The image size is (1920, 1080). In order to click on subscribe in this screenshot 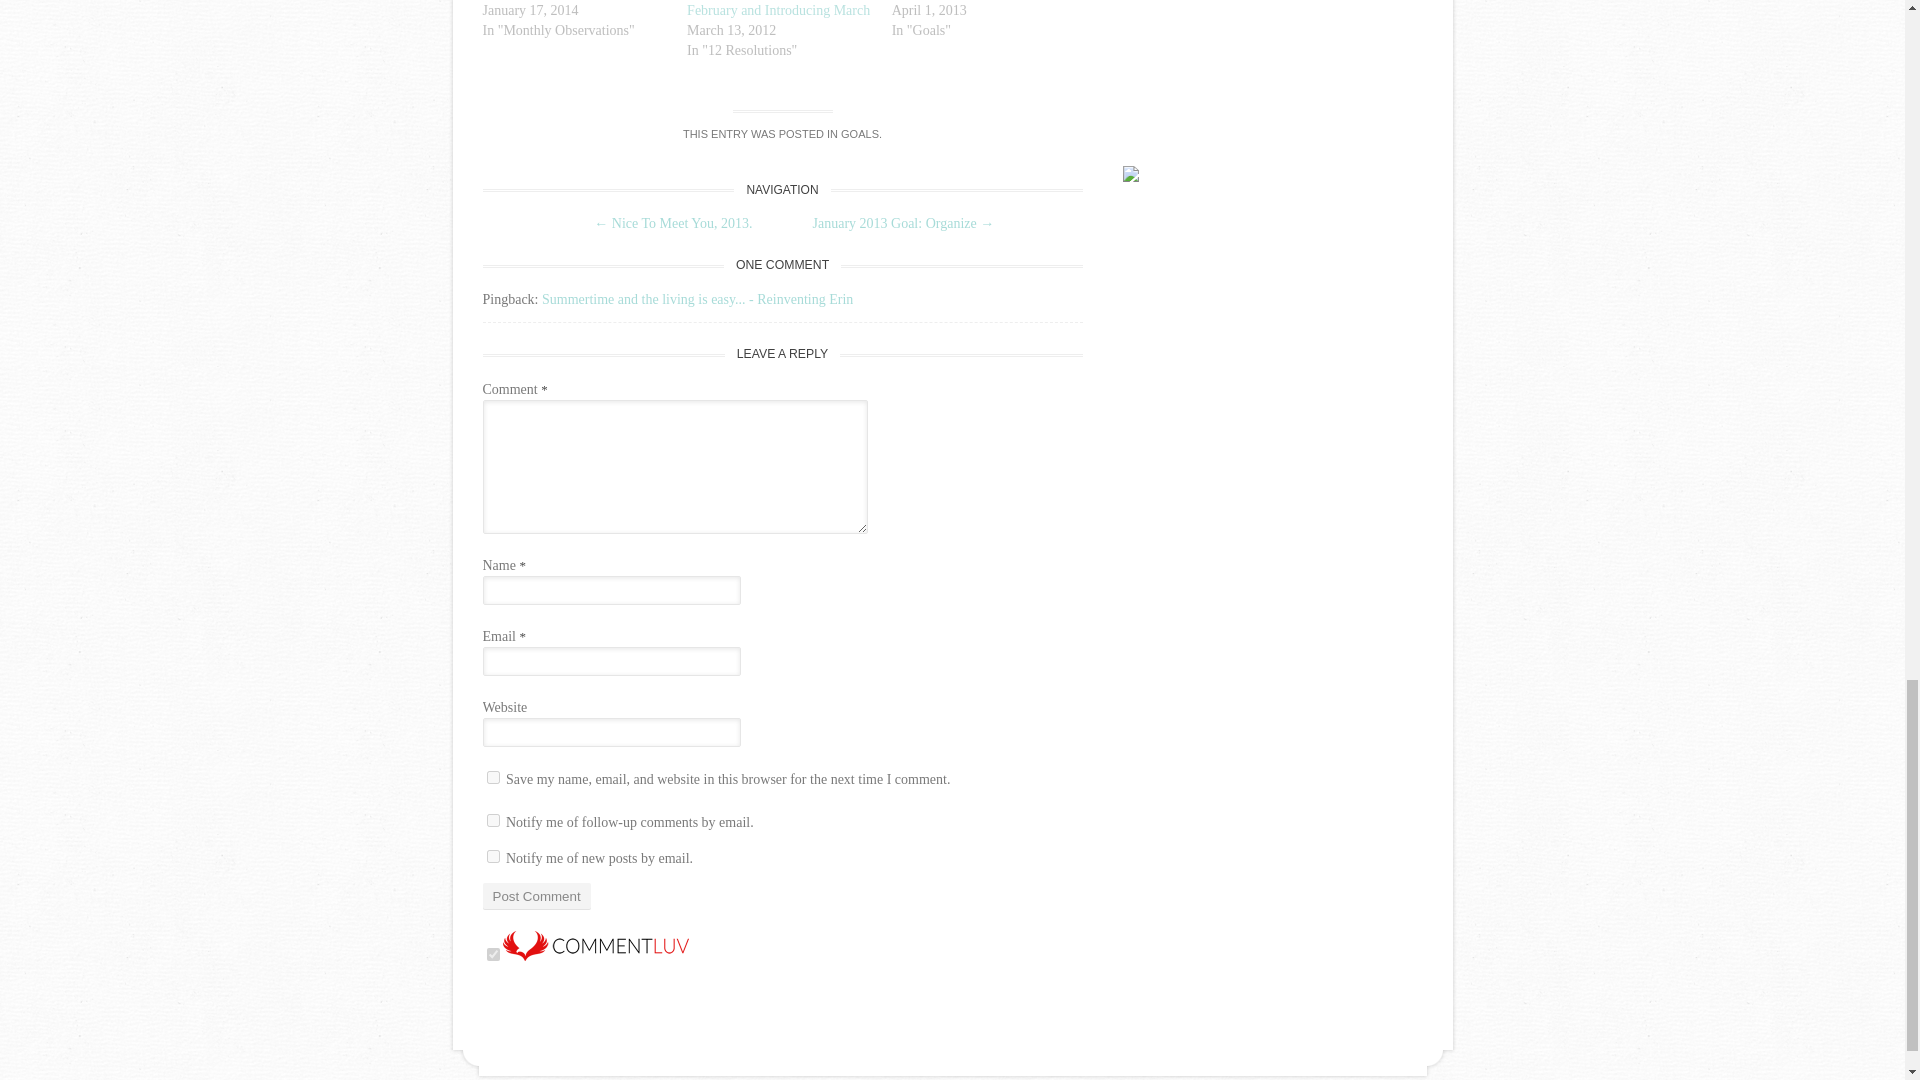, I will do `click(492, 820)`.